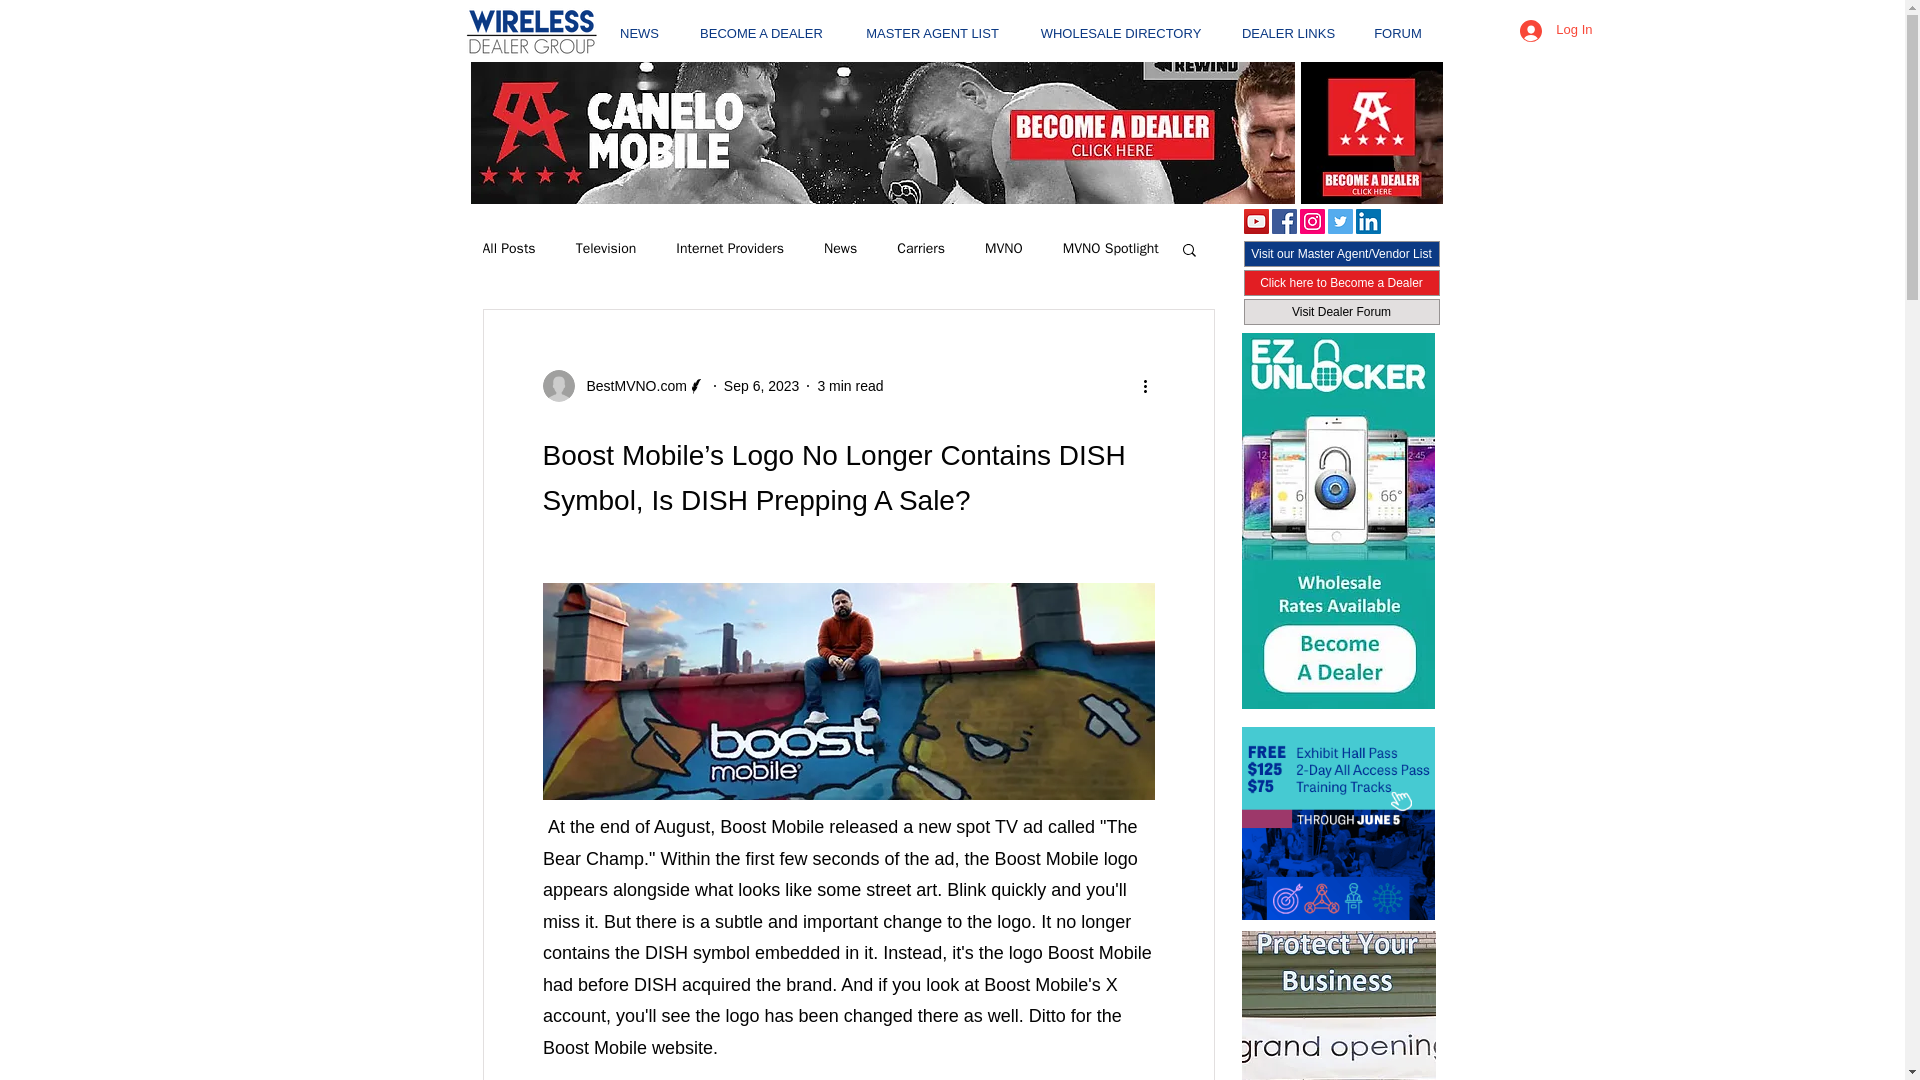 The image size is (1920, 1080). I want to click on MVNO Spotlight, so click(1111, 248).